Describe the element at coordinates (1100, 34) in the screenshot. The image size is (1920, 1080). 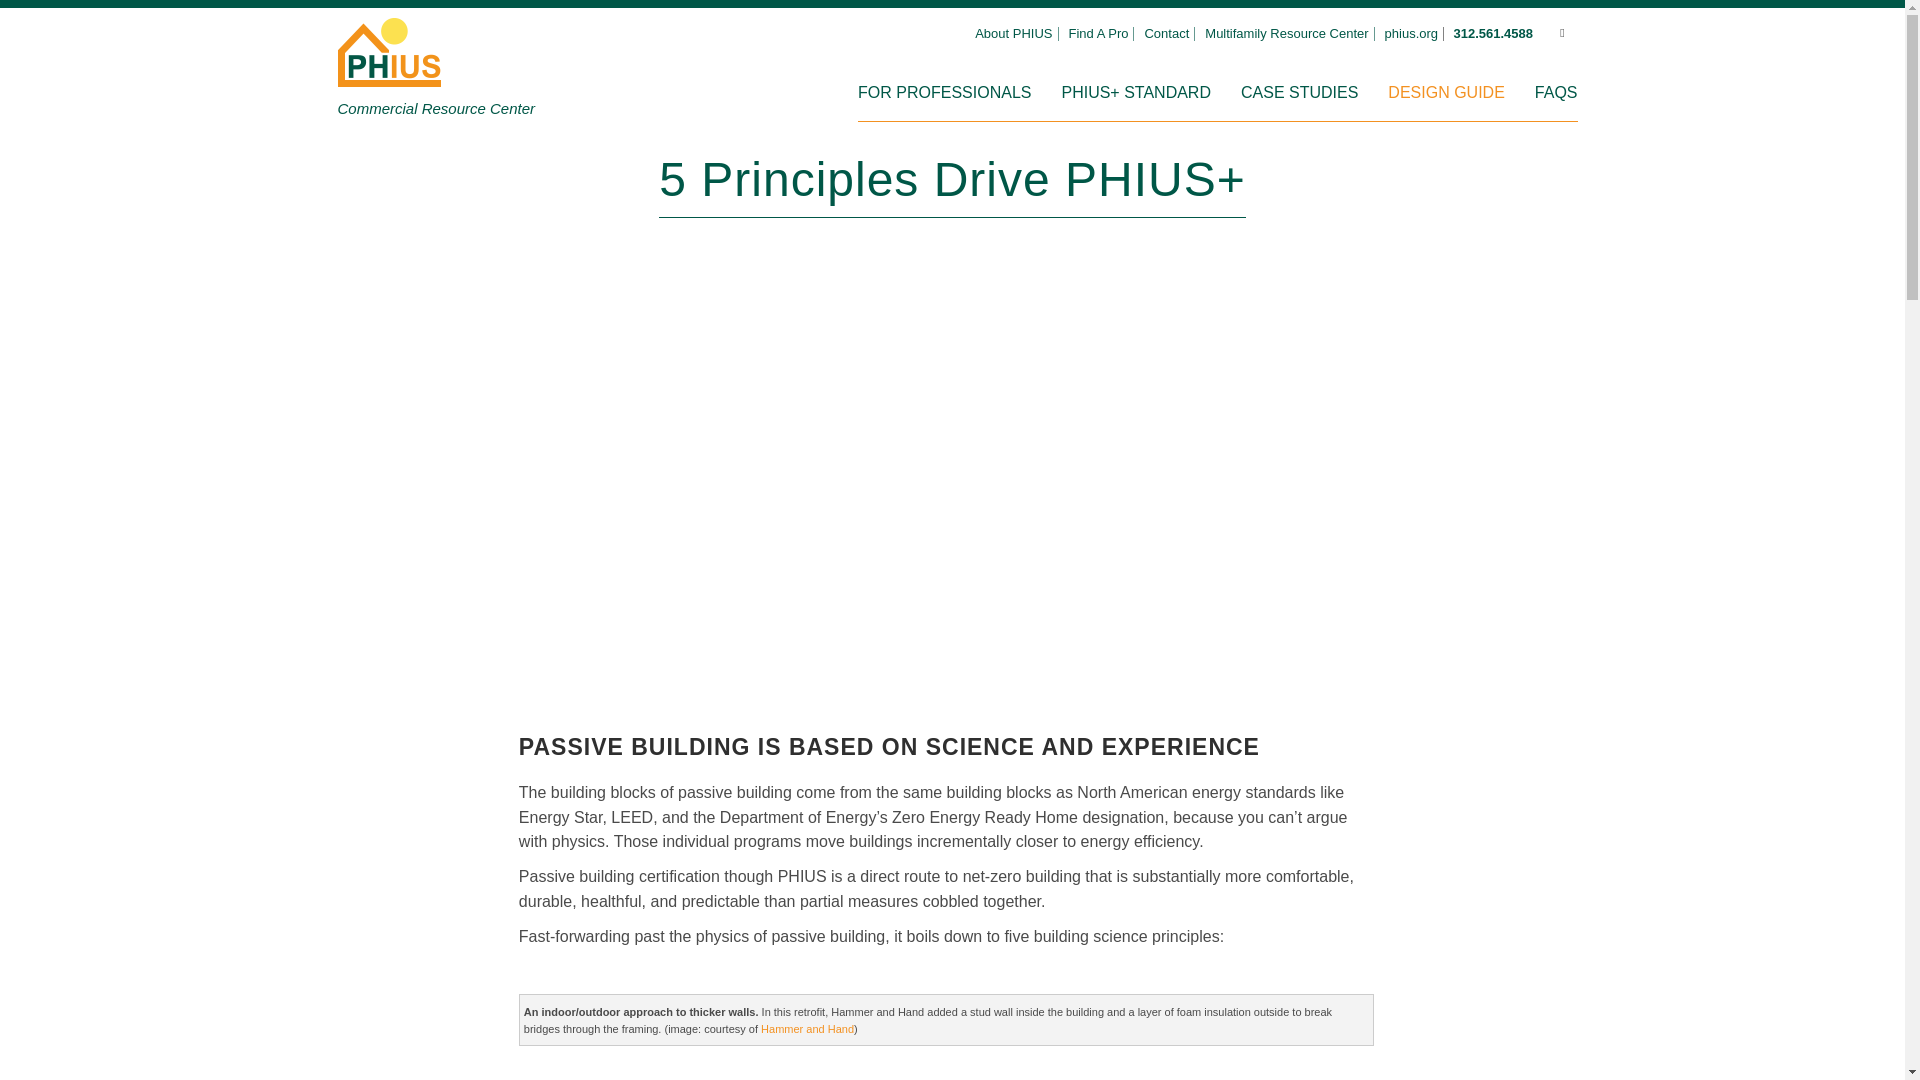
I see `Find A Pro` at that location.